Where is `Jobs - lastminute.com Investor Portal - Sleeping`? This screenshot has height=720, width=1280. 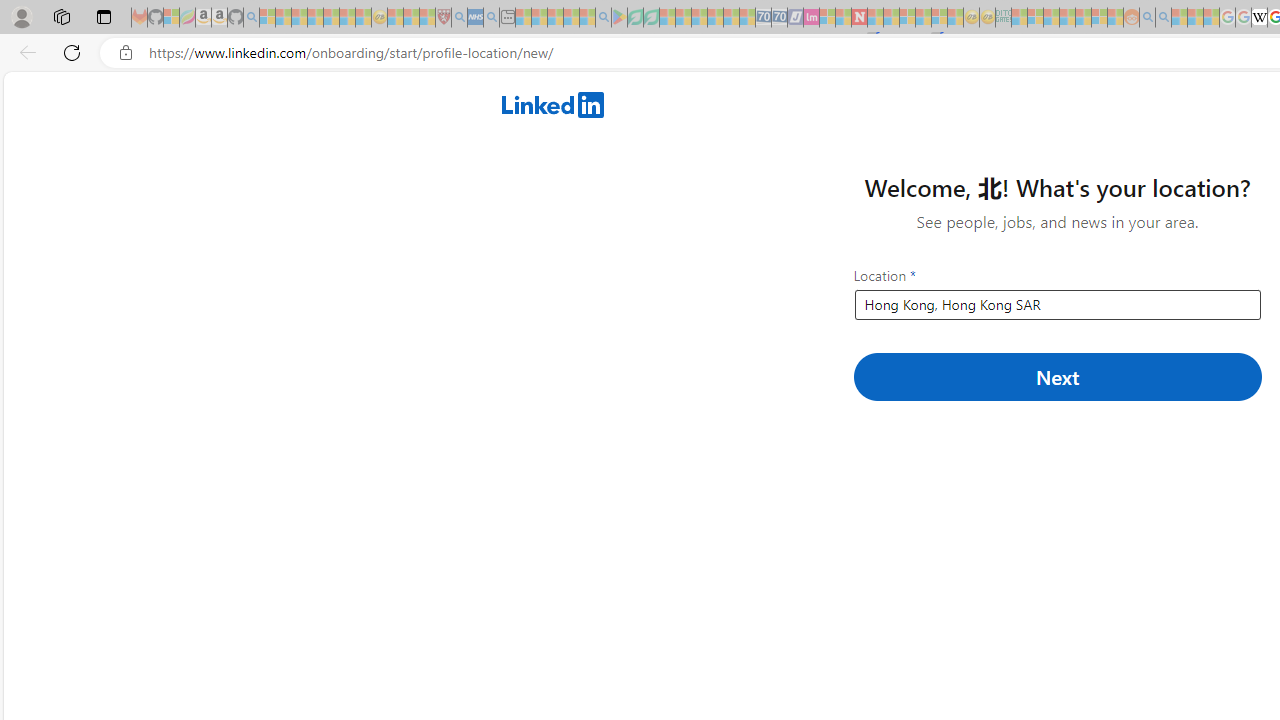 Jobs - lastminute.com Investor Portal - Sleeping is located at coordinates (811, 18).